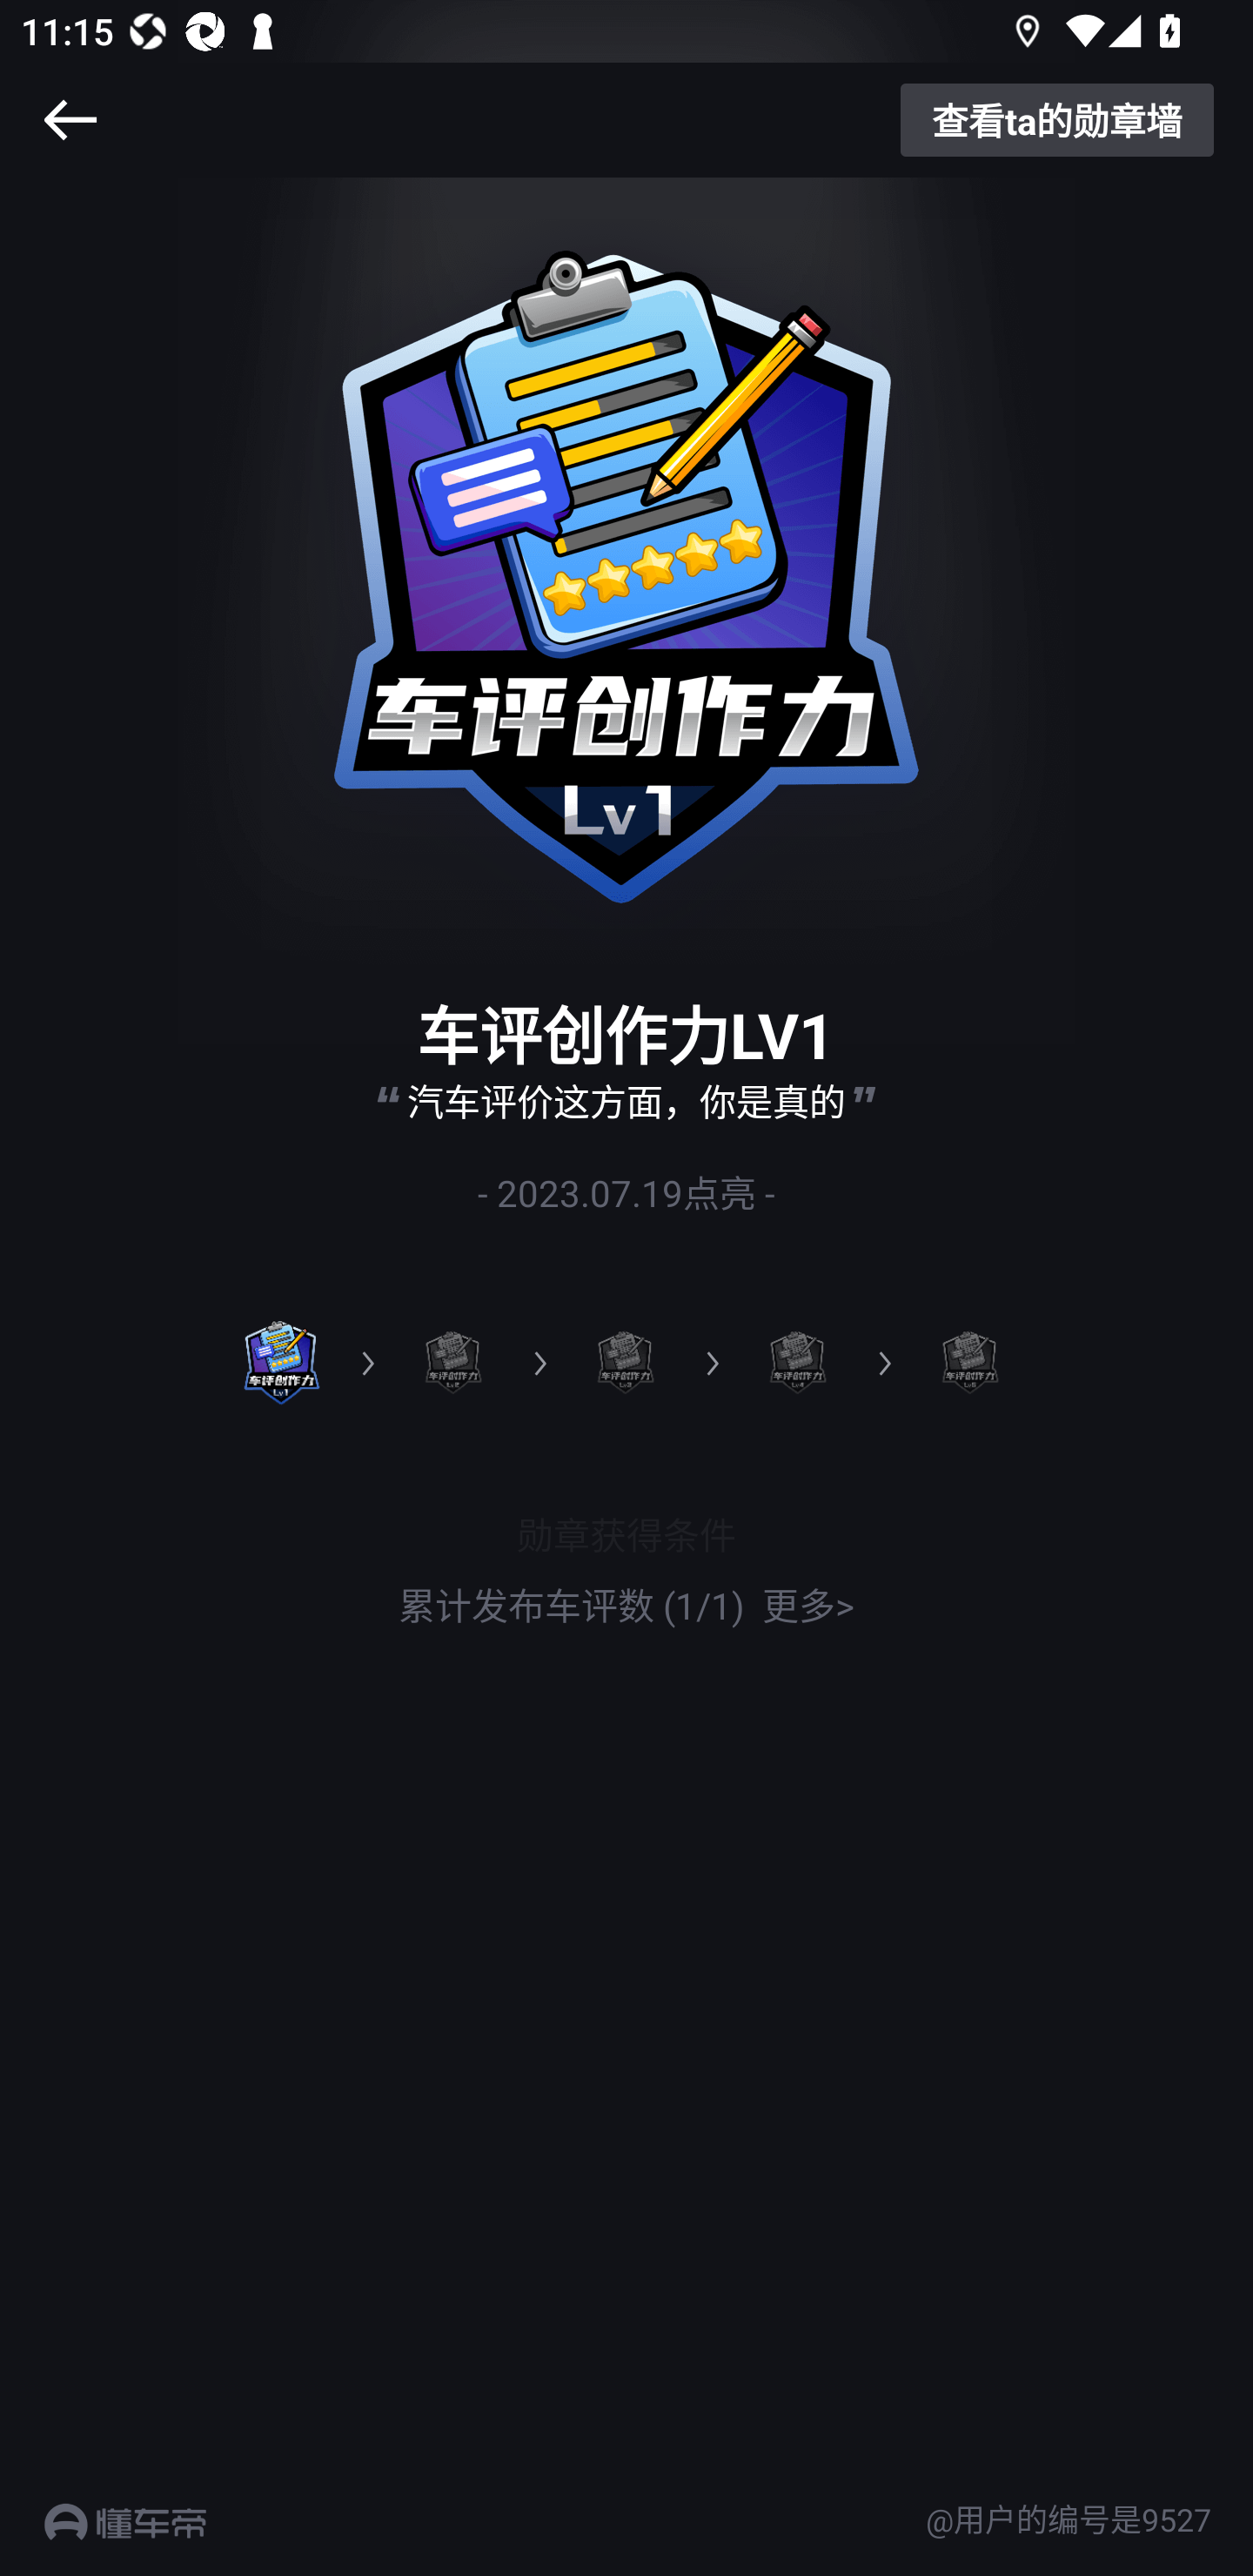  What do you see at coordinates (626, 1533) in the screenshot?
I see `勋章获得条件` at bounding box center [626, 1533].